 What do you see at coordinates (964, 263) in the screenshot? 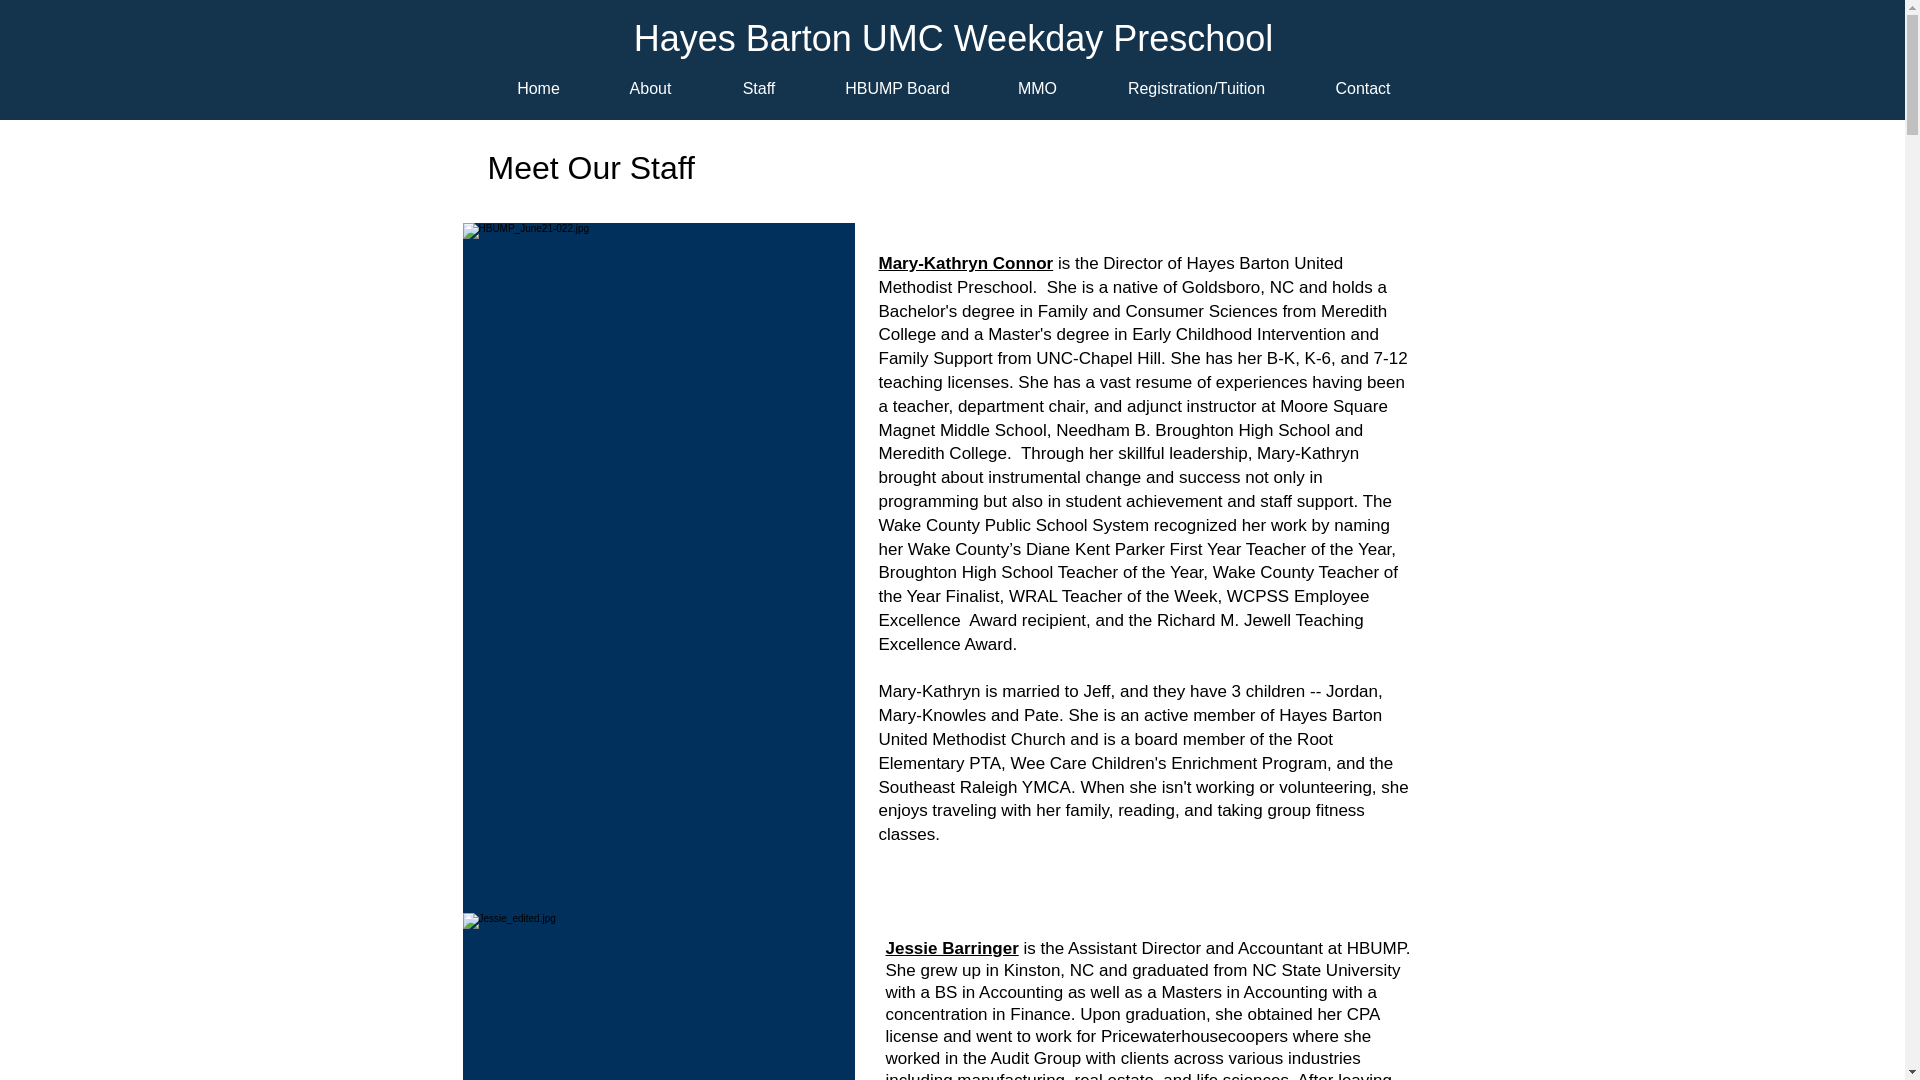
I see `Mary-Kathryn Connor` at bounding box center [964, 263].